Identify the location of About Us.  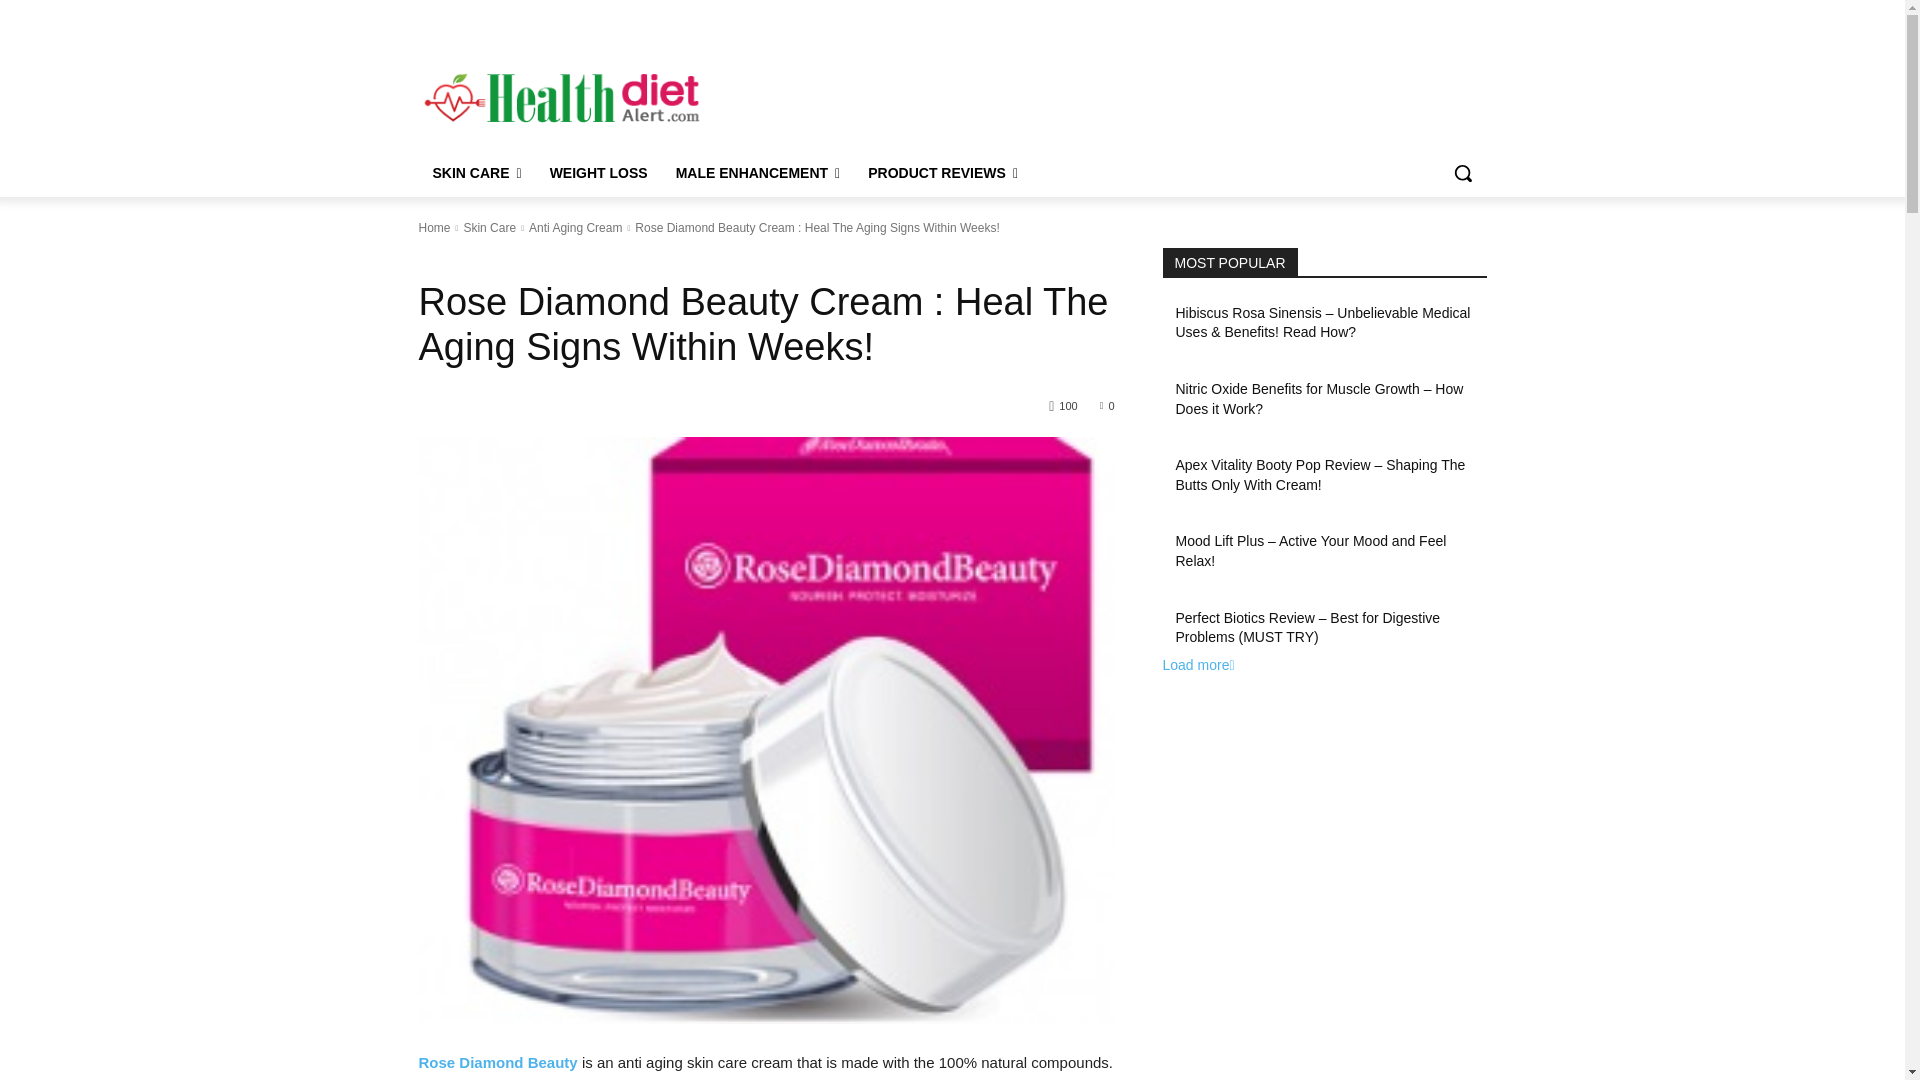
(440, 14).